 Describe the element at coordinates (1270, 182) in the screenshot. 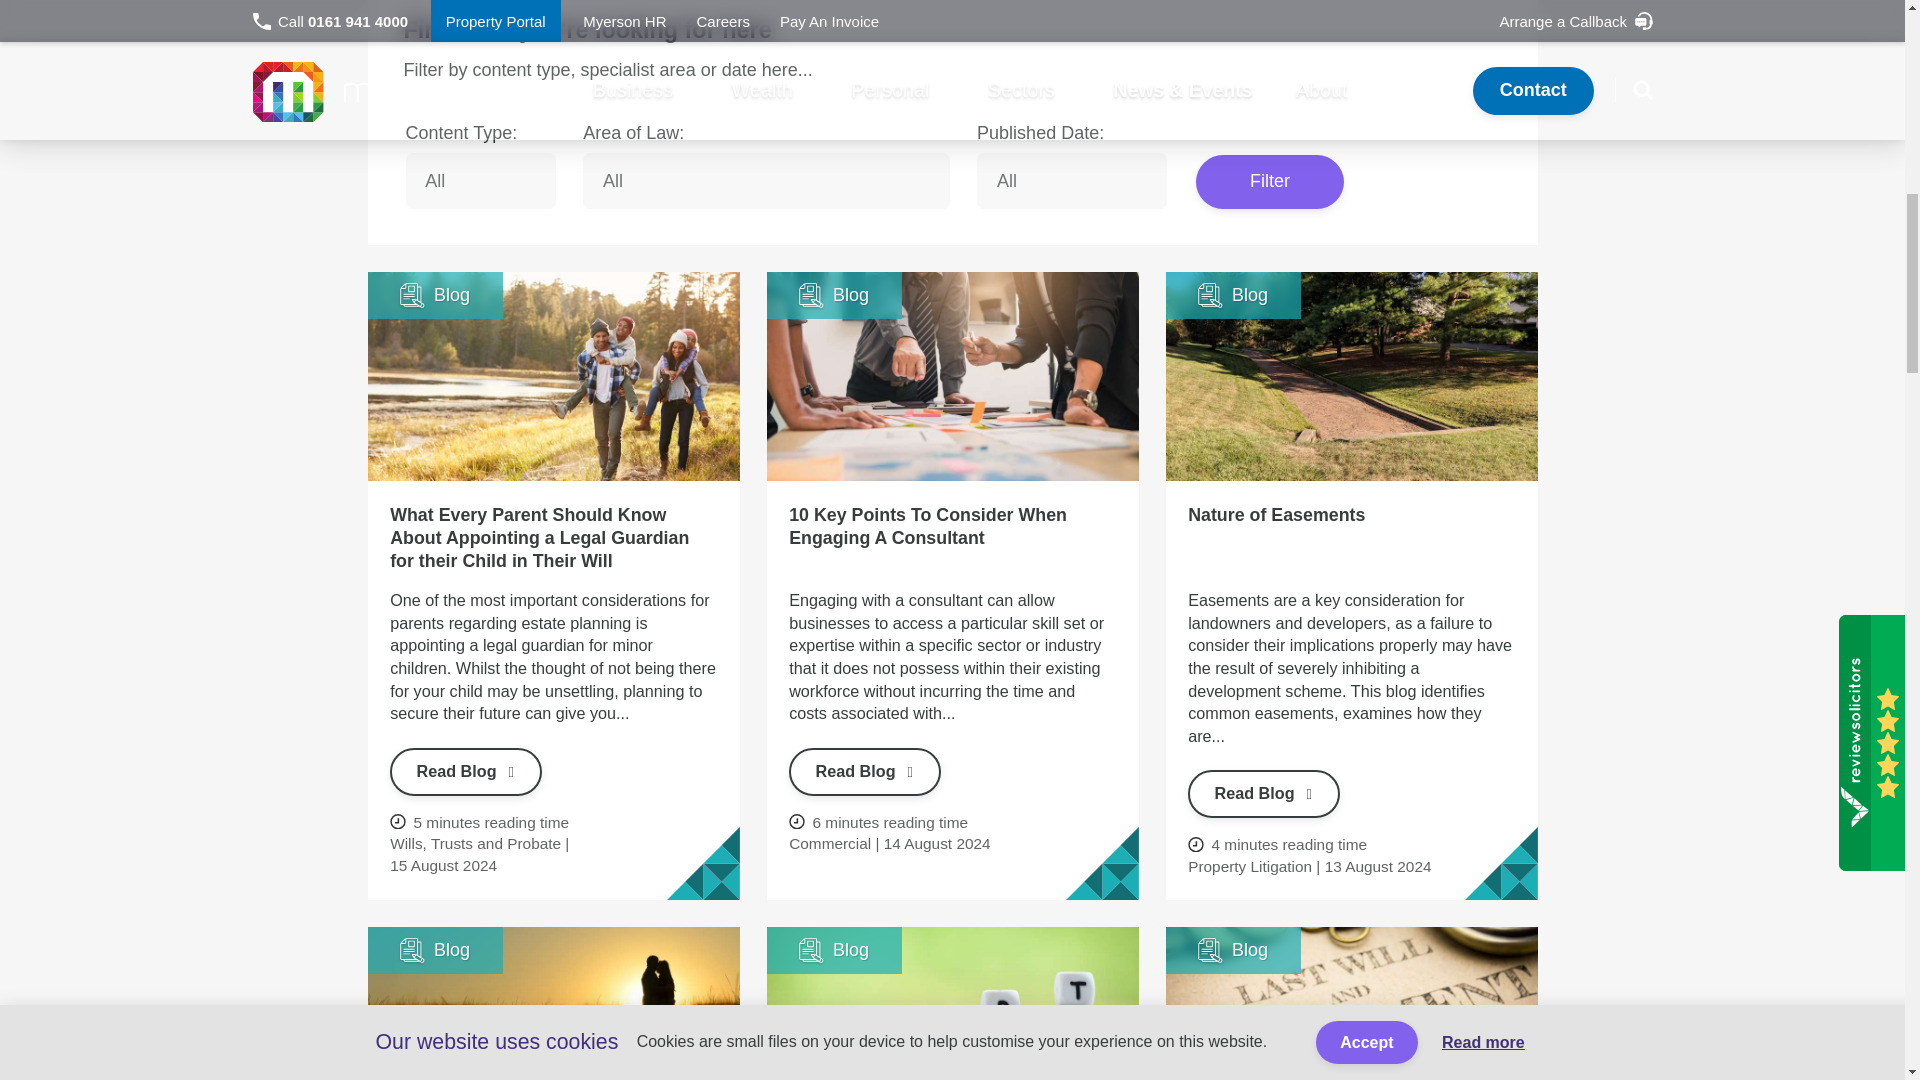

I see `Filter` at that location.